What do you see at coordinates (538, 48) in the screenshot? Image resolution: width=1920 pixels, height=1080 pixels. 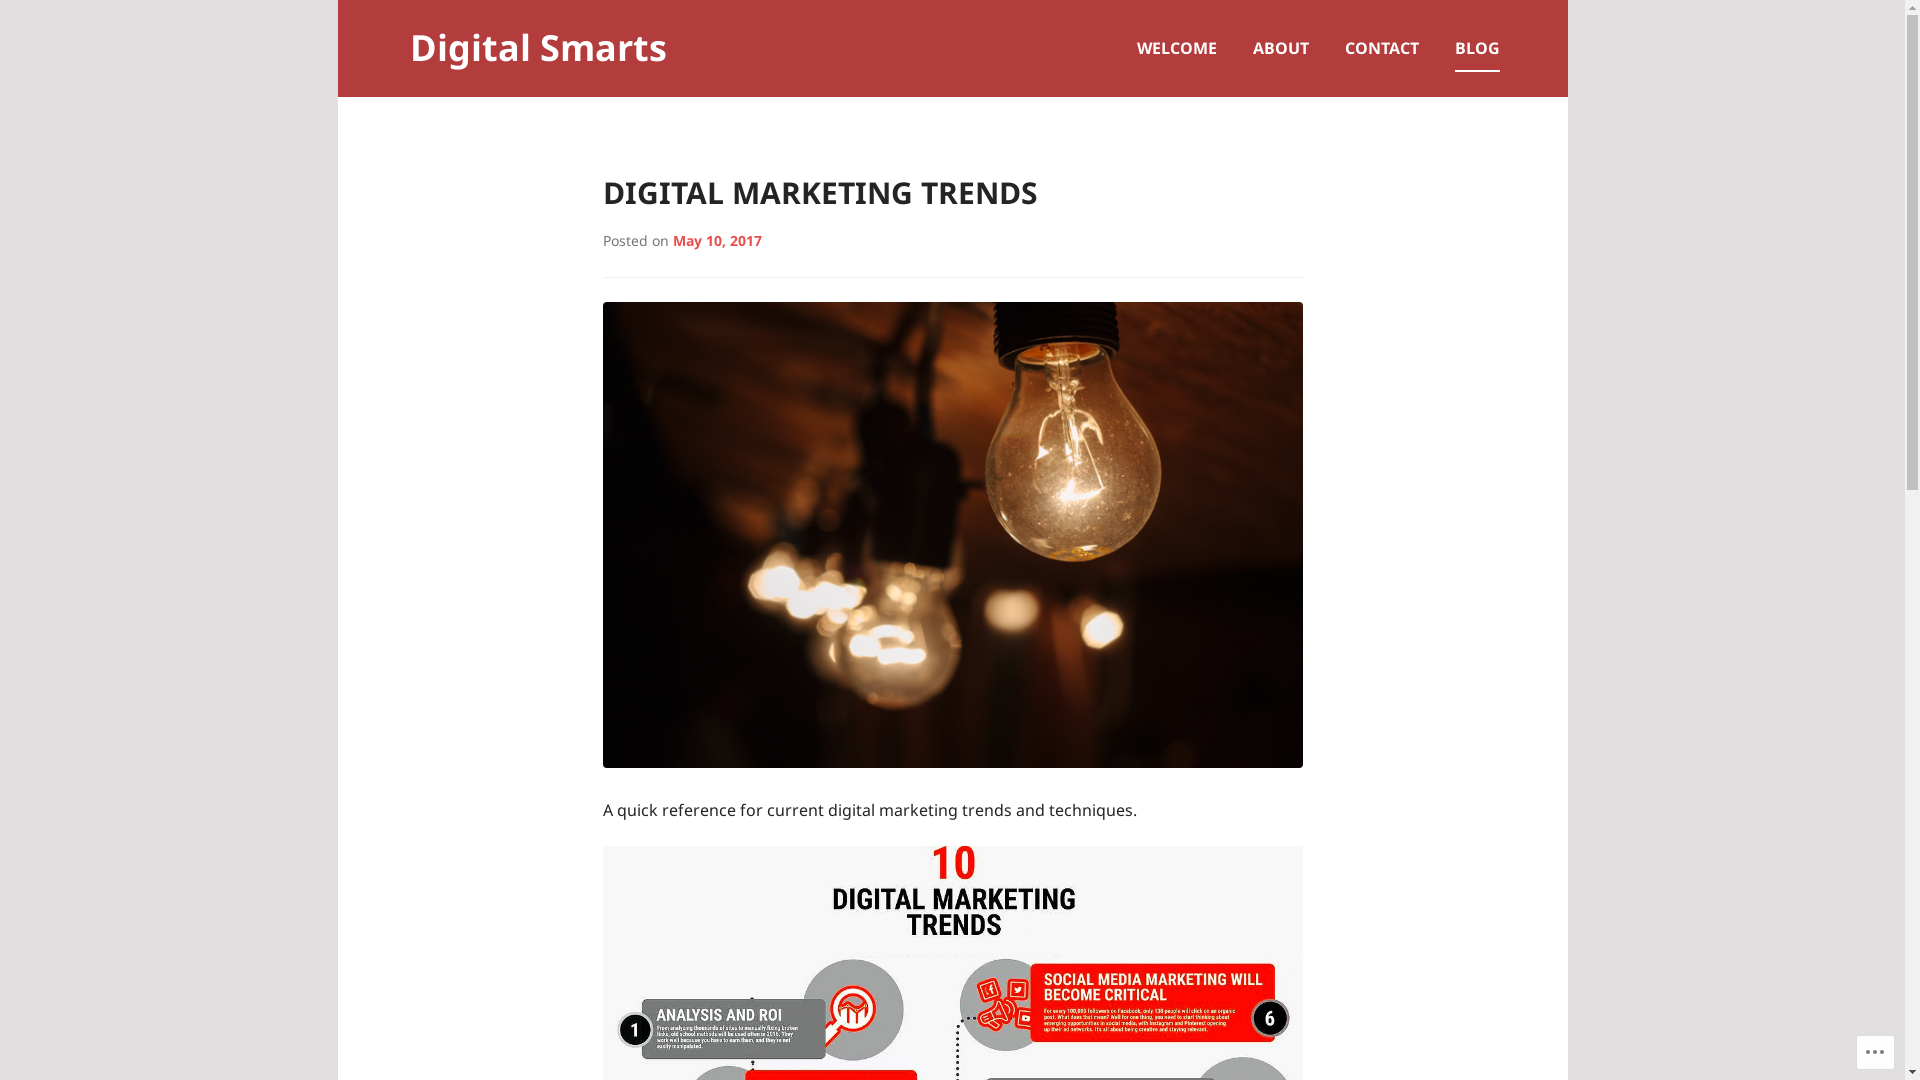 I see `Digital Smarts` at bounding box center [538, 48].